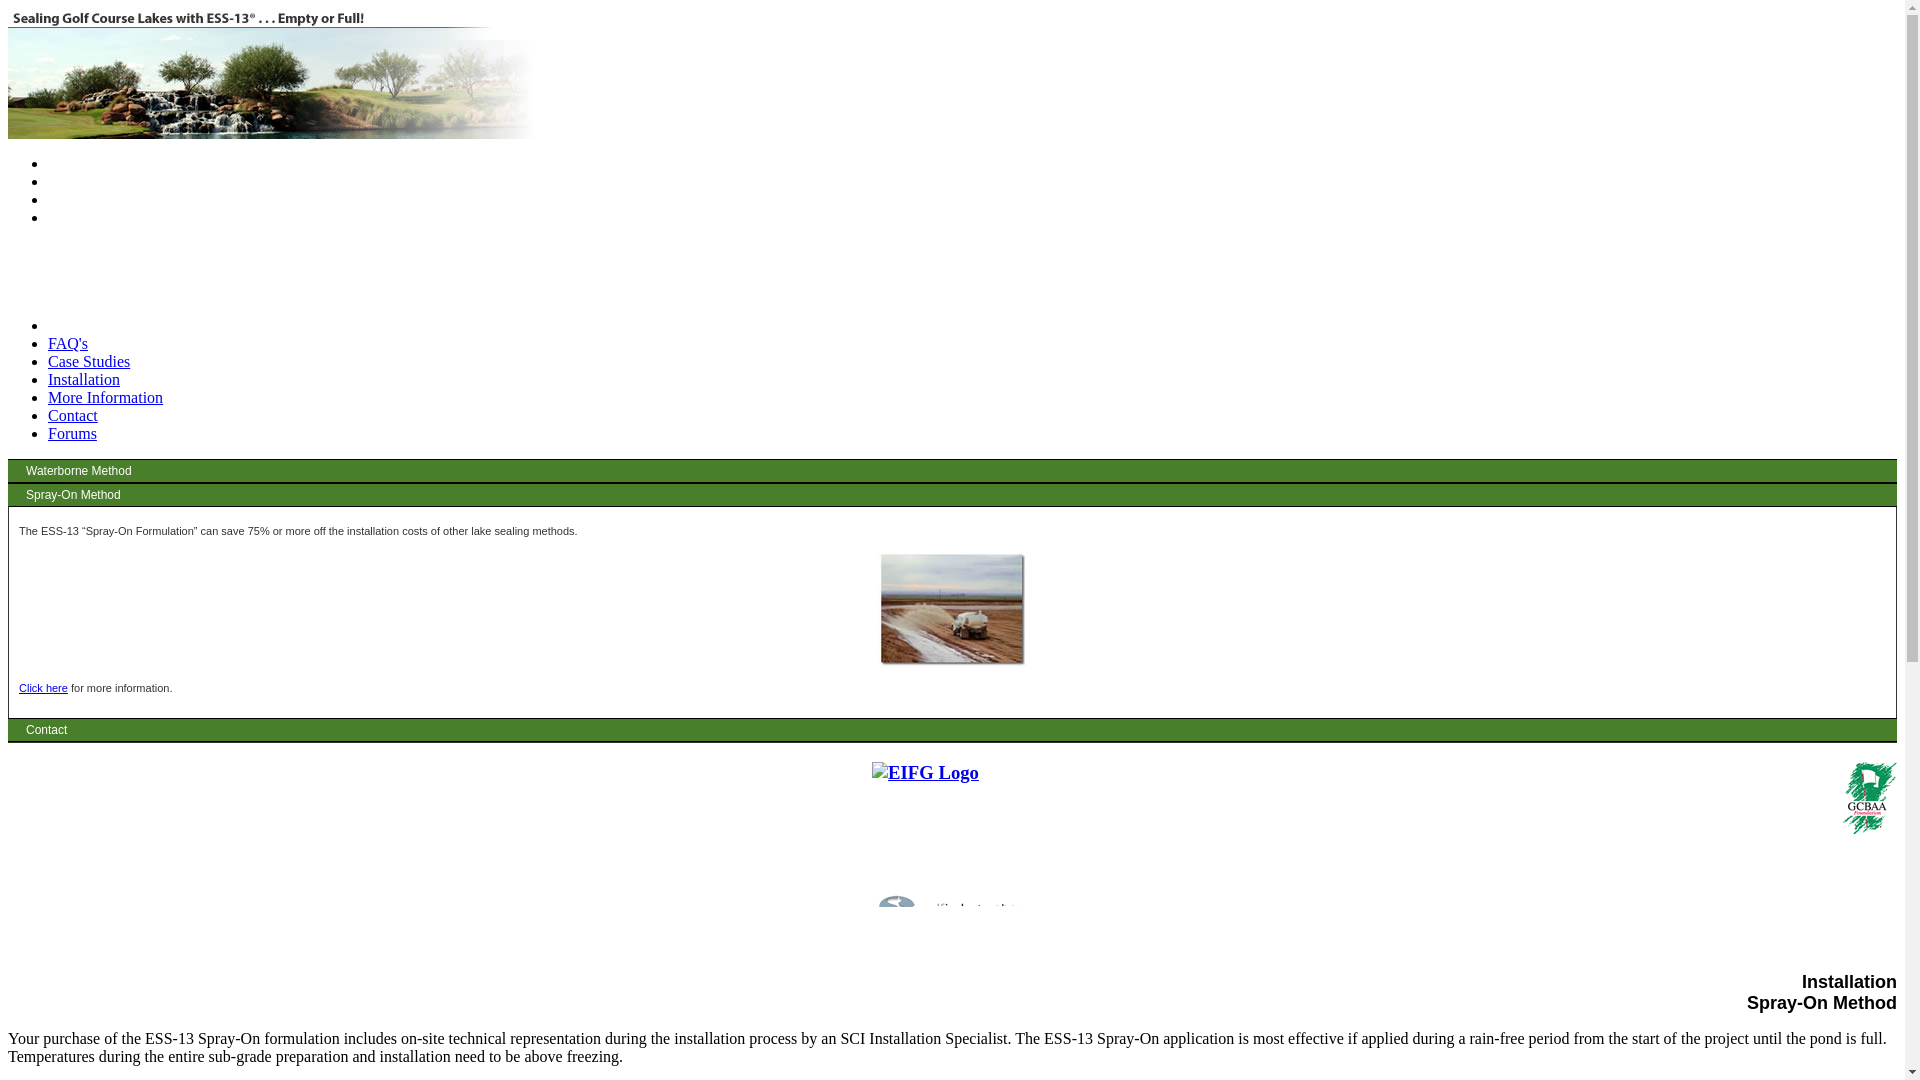 The image size is (1920, 1080). I want to click on Installation, so click(84, 379).